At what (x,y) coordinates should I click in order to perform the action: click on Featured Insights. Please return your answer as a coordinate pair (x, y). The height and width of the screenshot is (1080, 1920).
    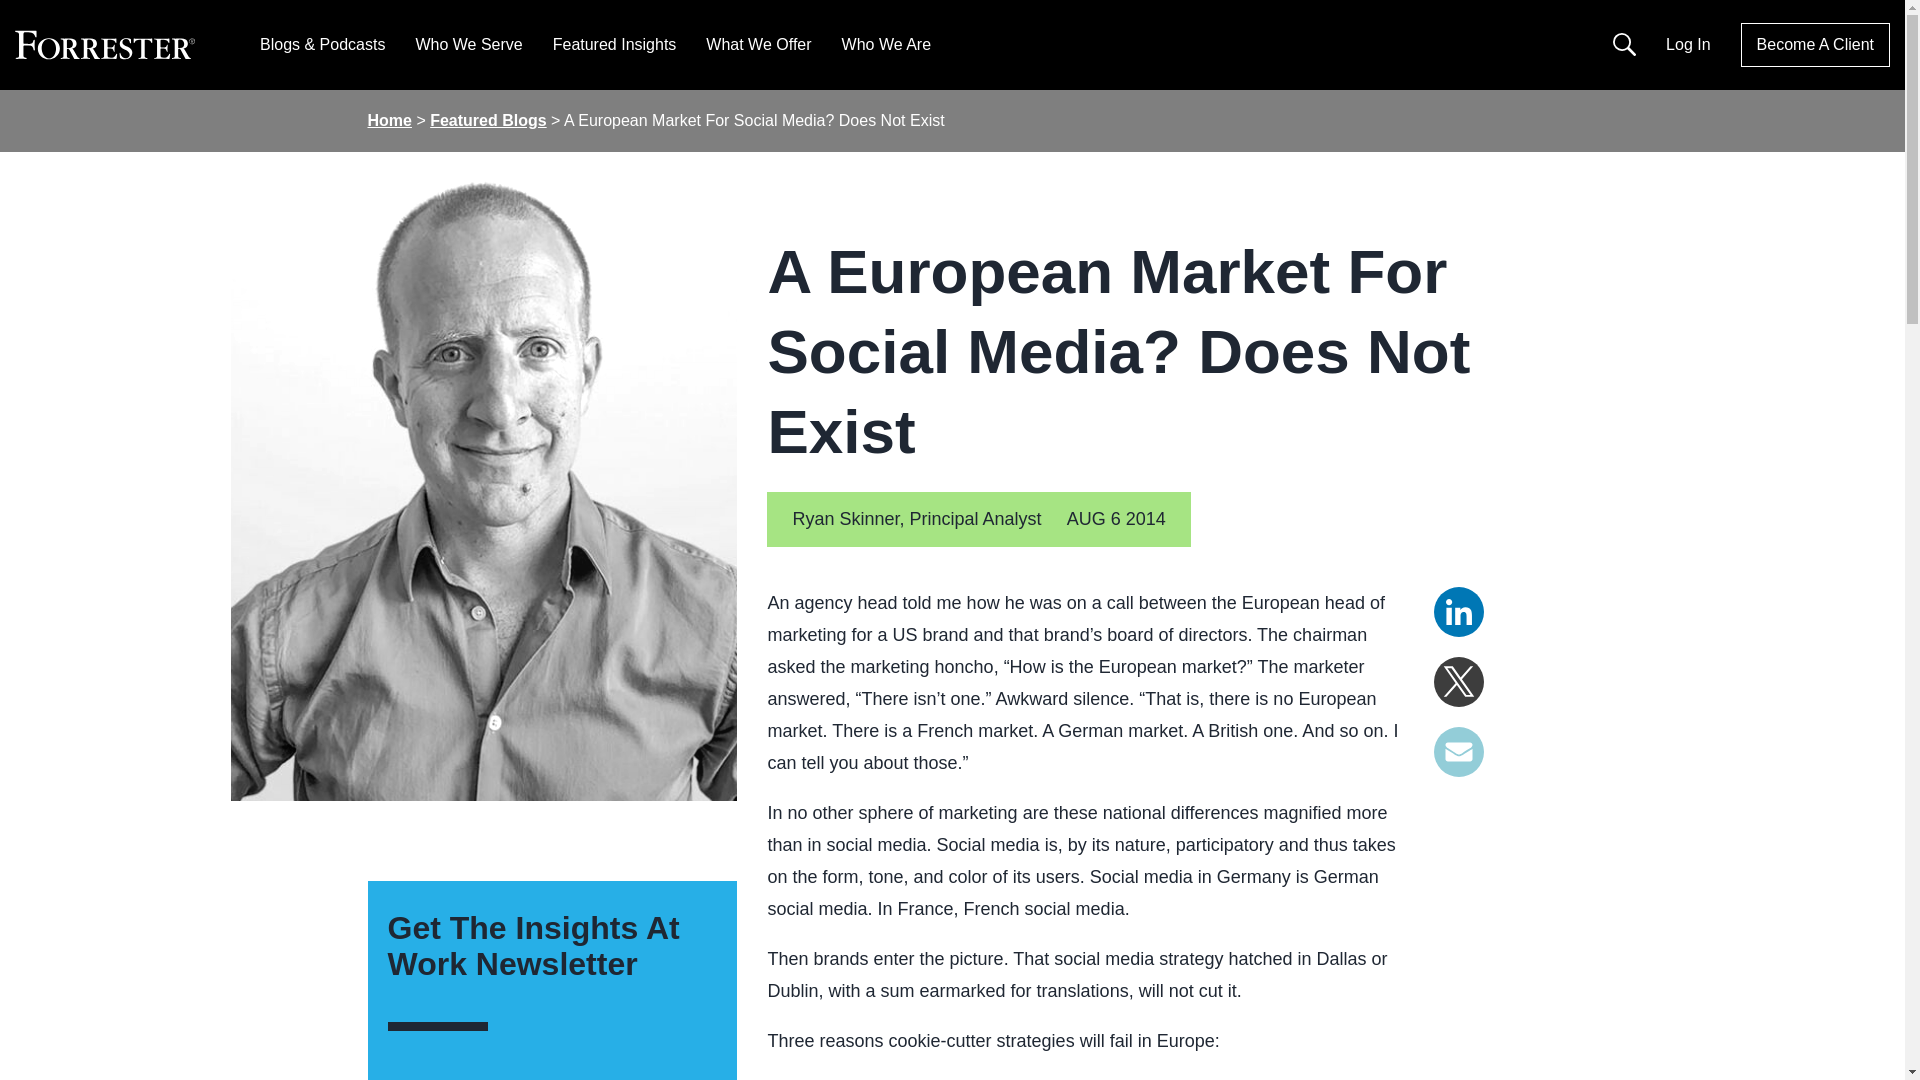
    Looking at the image, I should click on (614, 44).